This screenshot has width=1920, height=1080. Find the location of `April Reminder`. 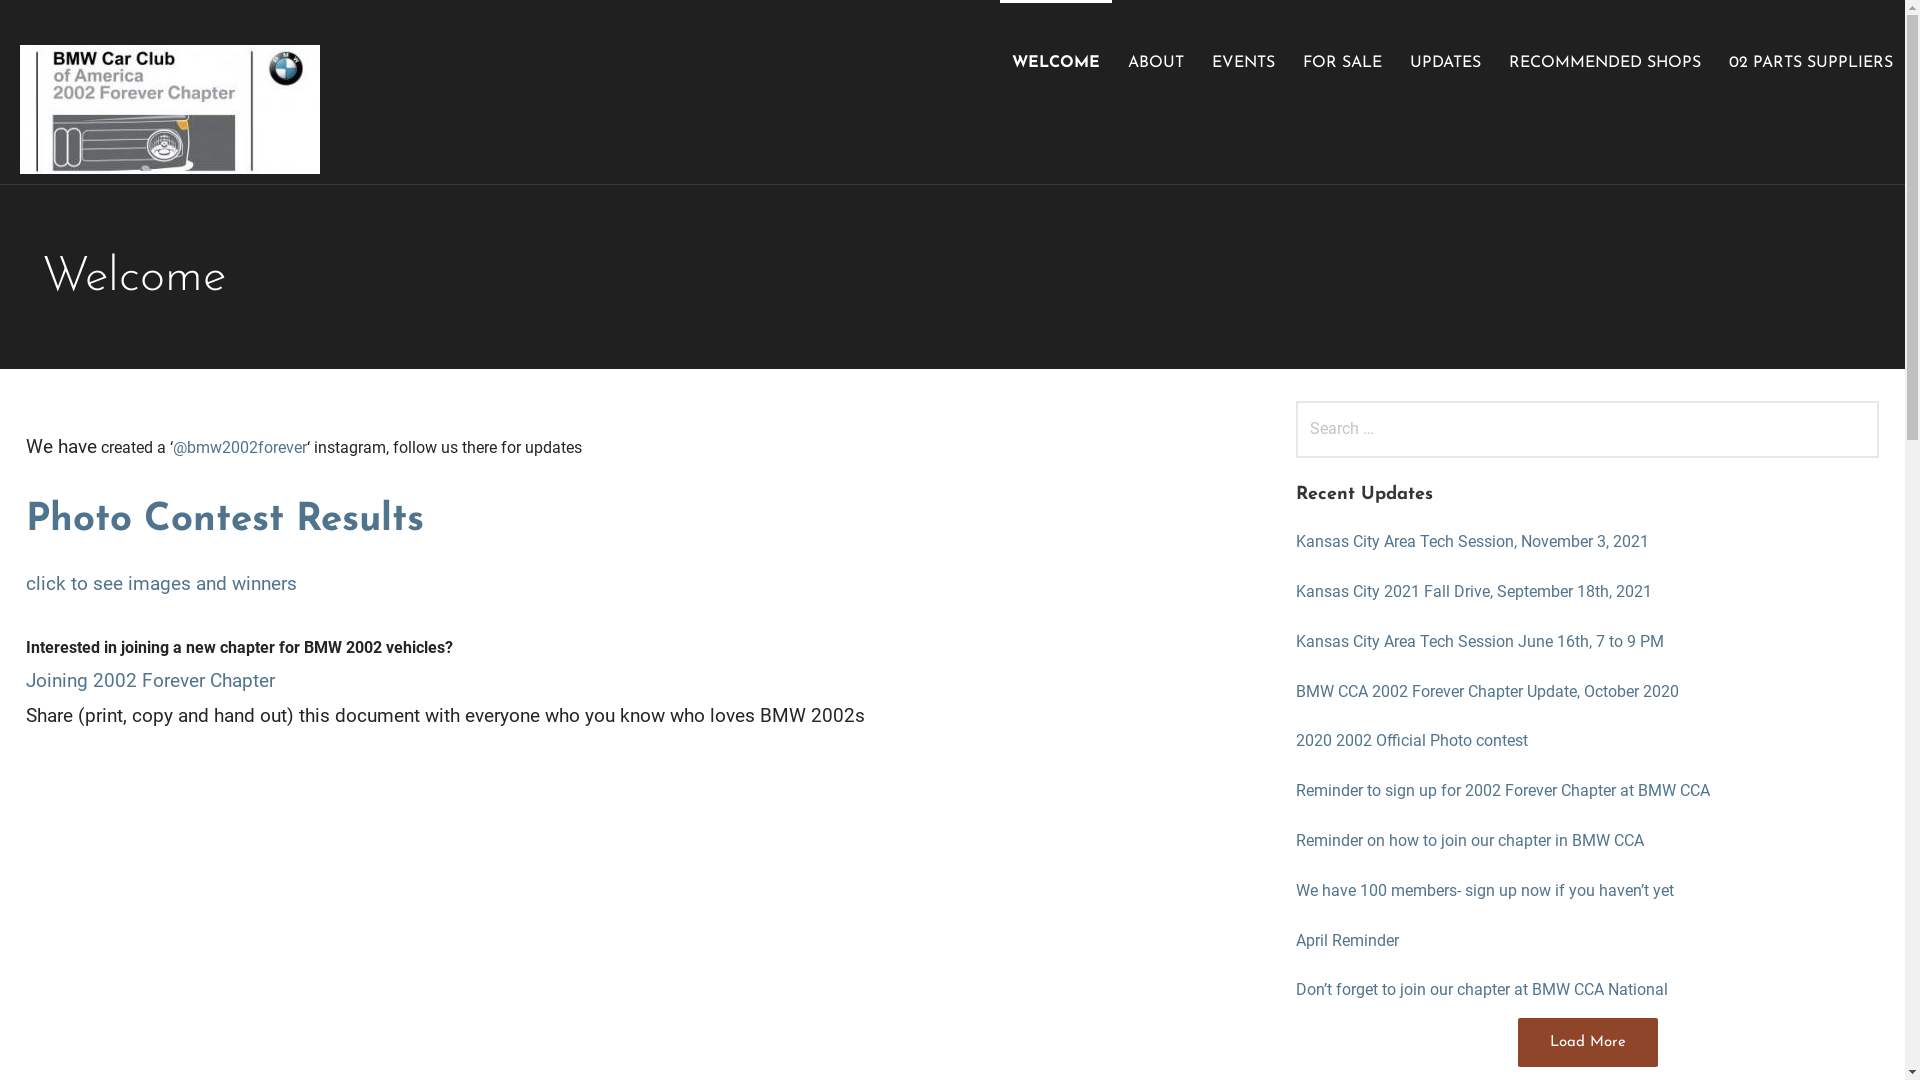

April Reminder is located at coordinates (1587, 942).